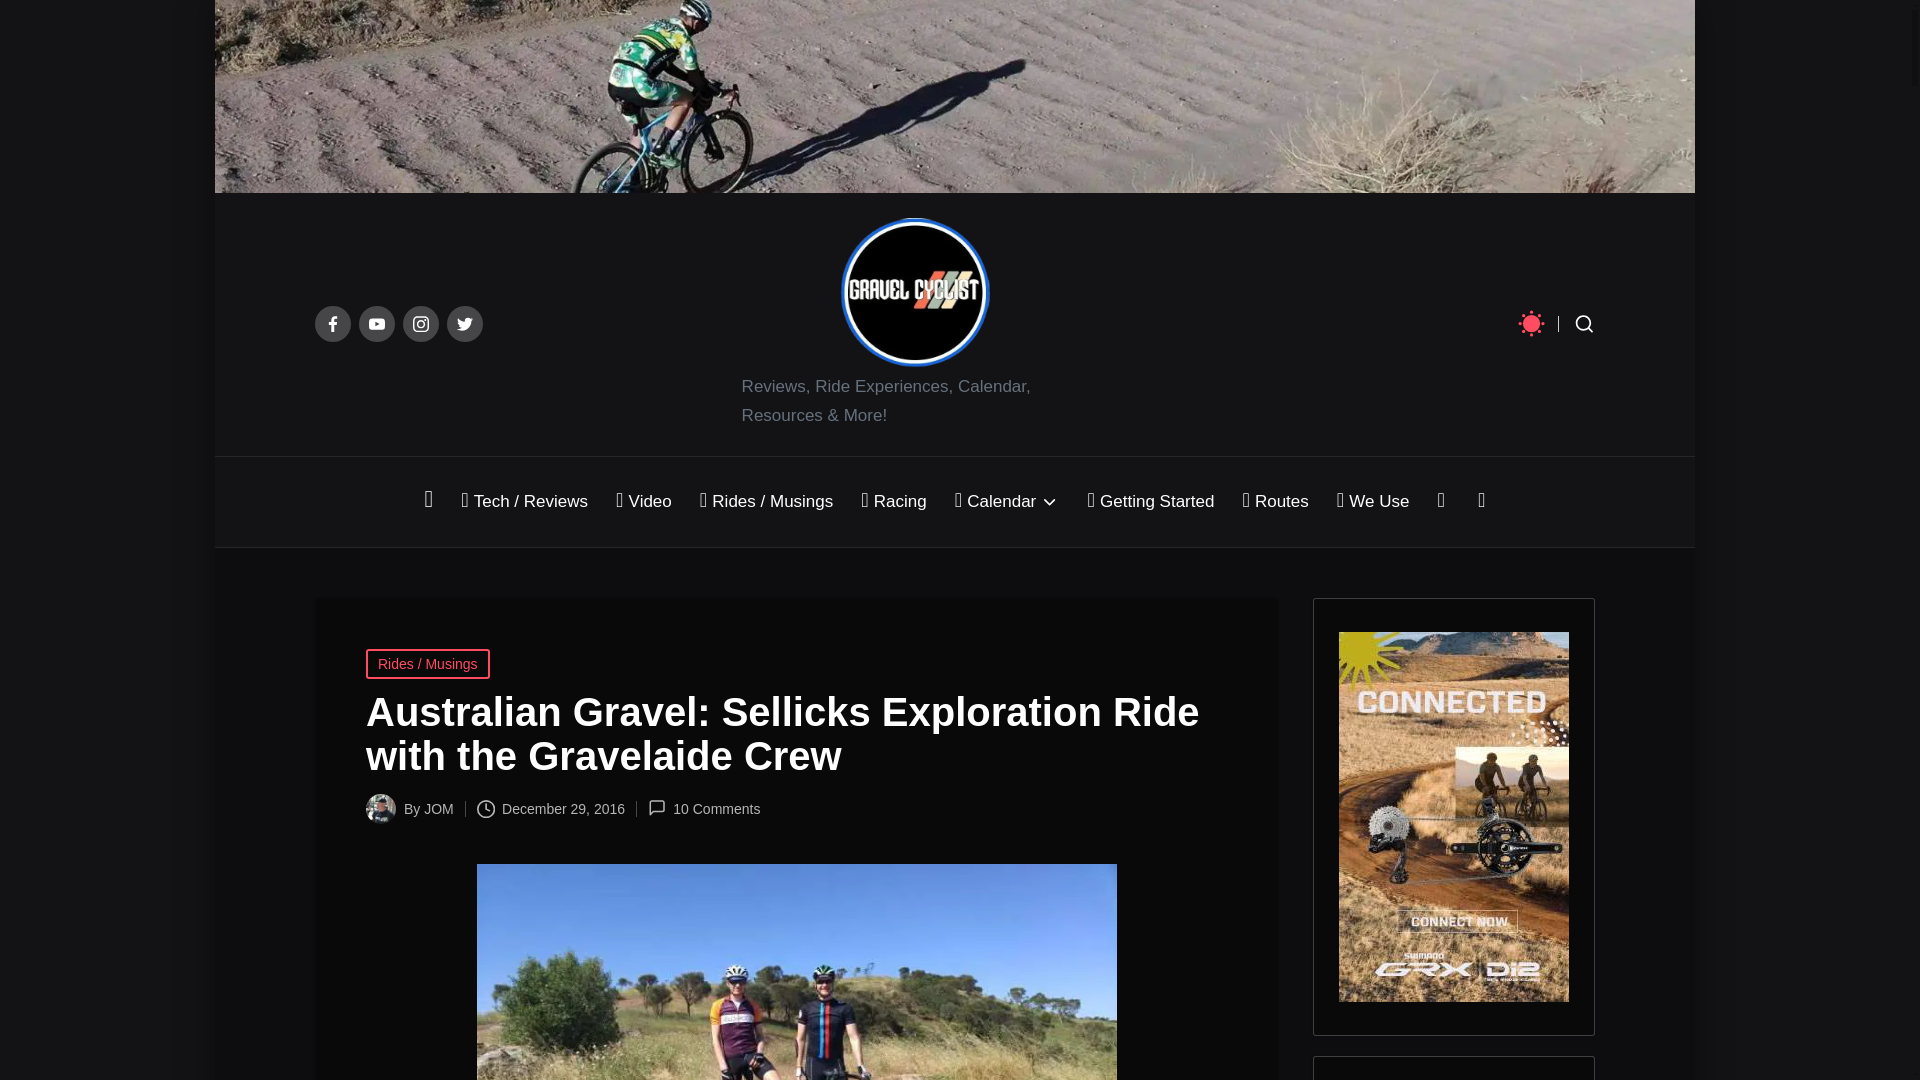  Describe the element at coordinates (438, 808) in the screenshot. I see `JOM` at that location.